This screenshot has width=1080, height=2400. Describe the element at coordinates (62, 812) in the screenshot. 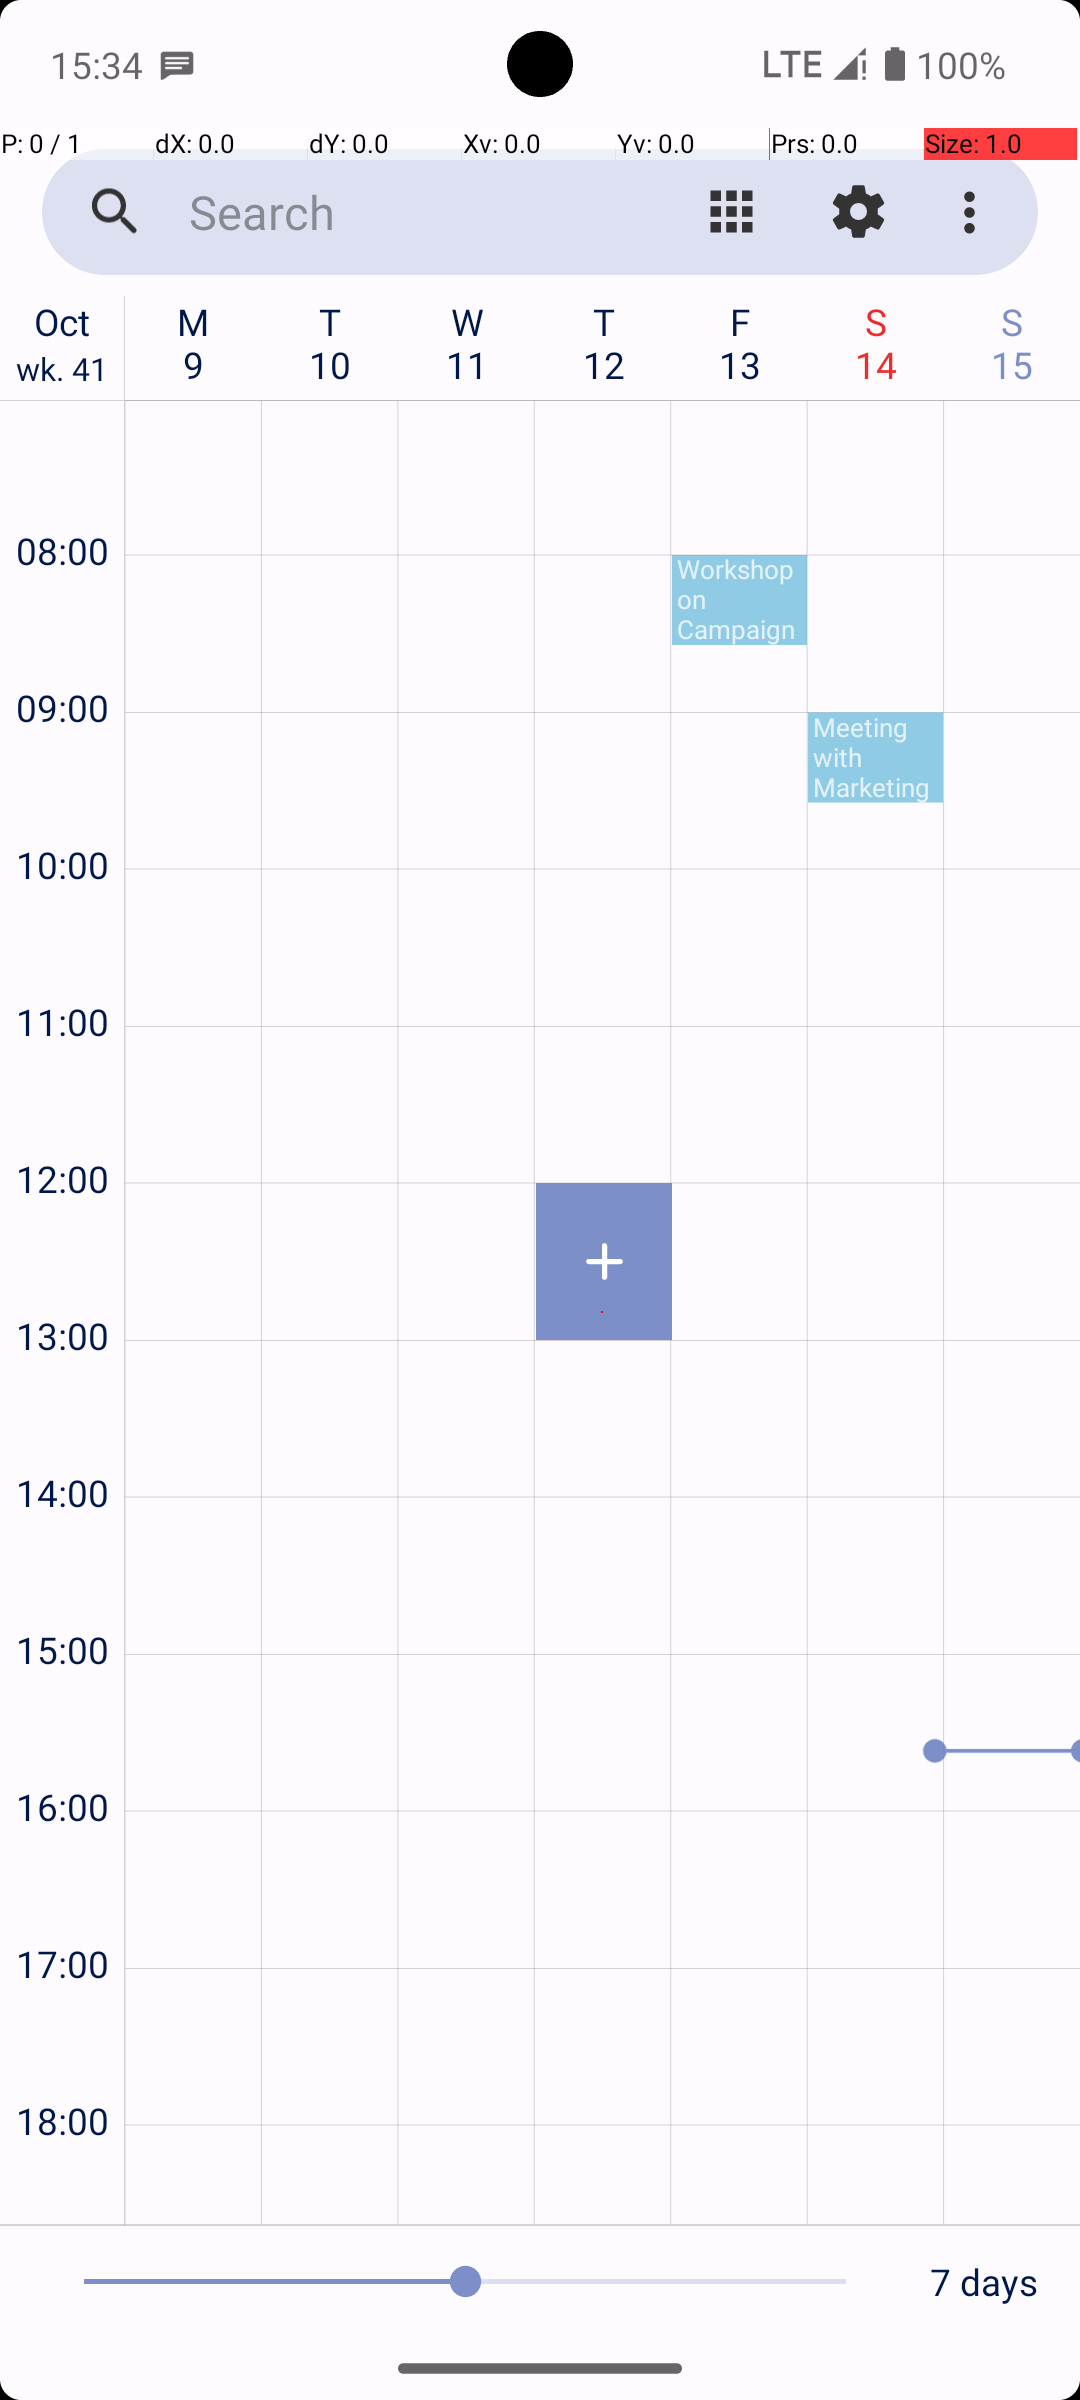

I see `10:00` at that location.